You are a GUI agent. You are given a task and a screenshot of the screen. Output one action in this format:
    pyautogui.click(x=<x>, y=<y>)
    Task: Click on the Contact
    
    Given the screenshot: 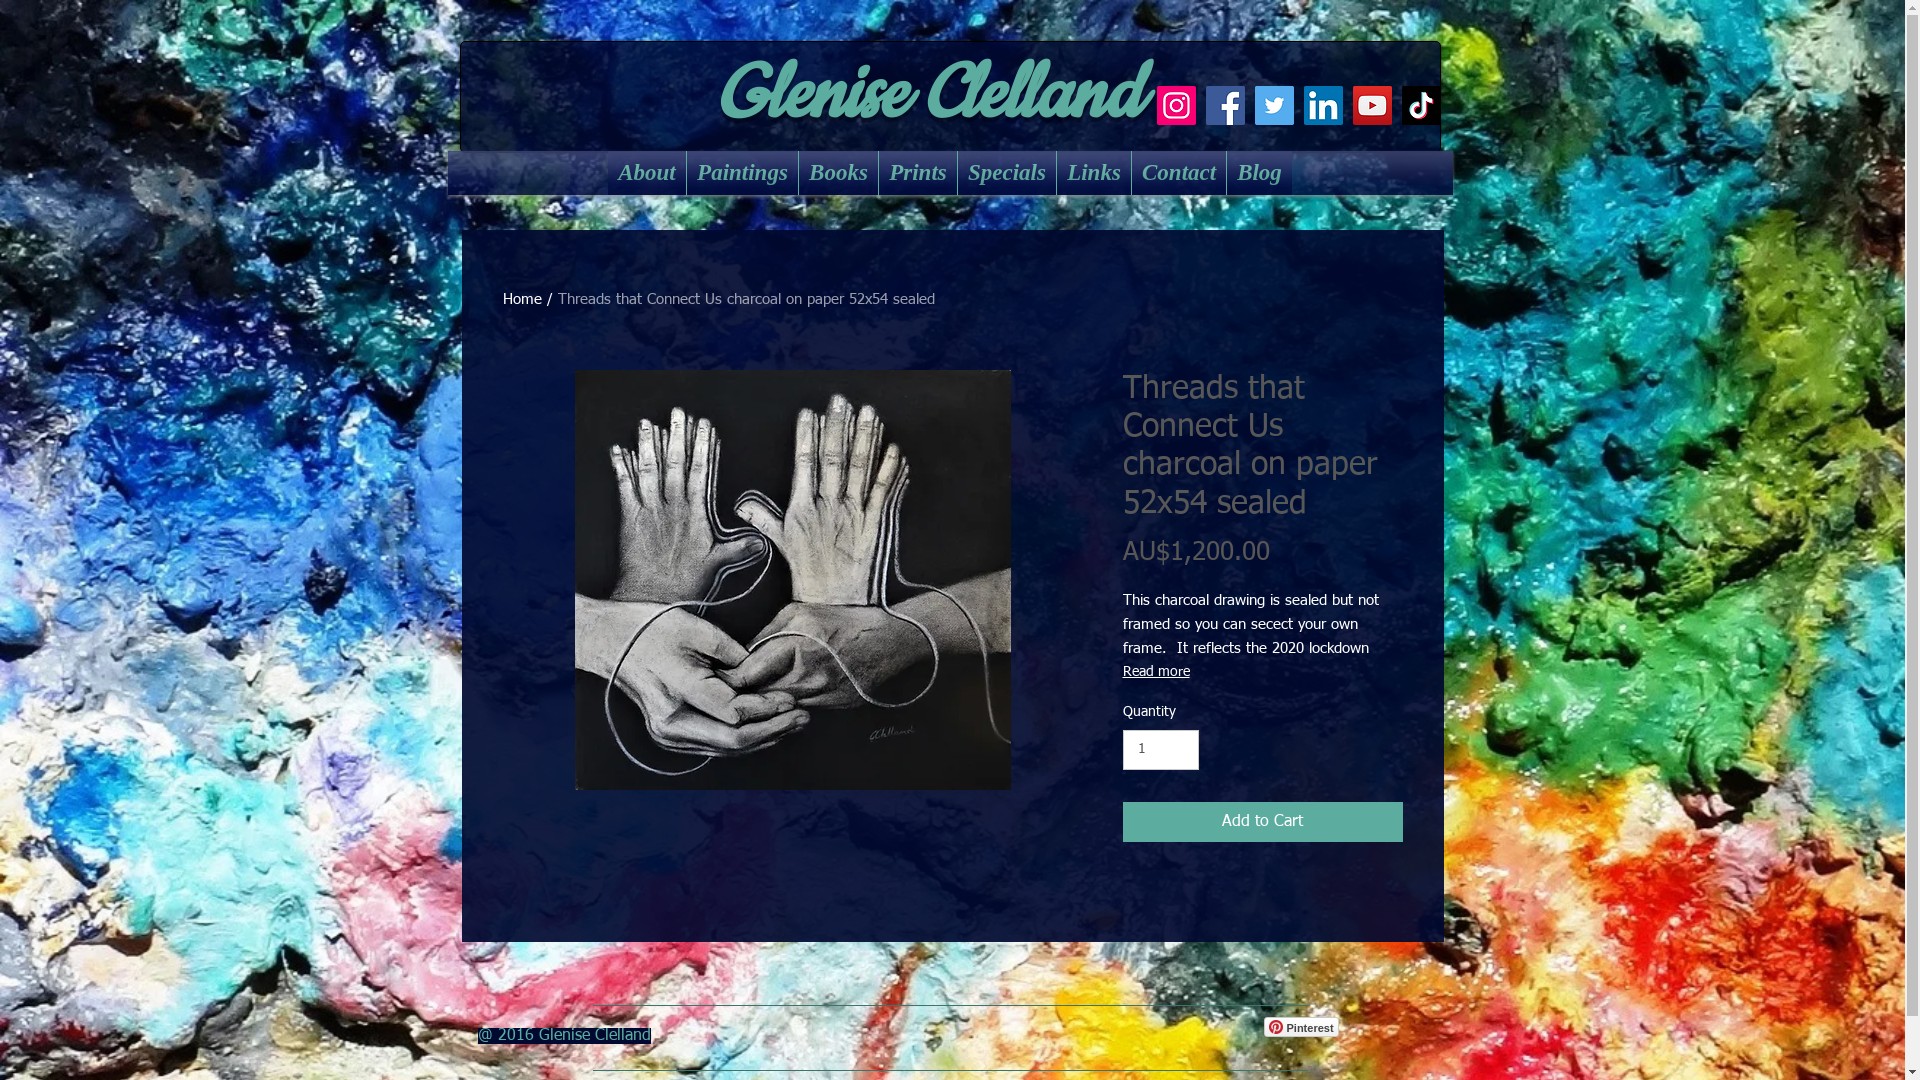 What is the action you would take?
    pyautogui.click(x=1179, y=173)
    